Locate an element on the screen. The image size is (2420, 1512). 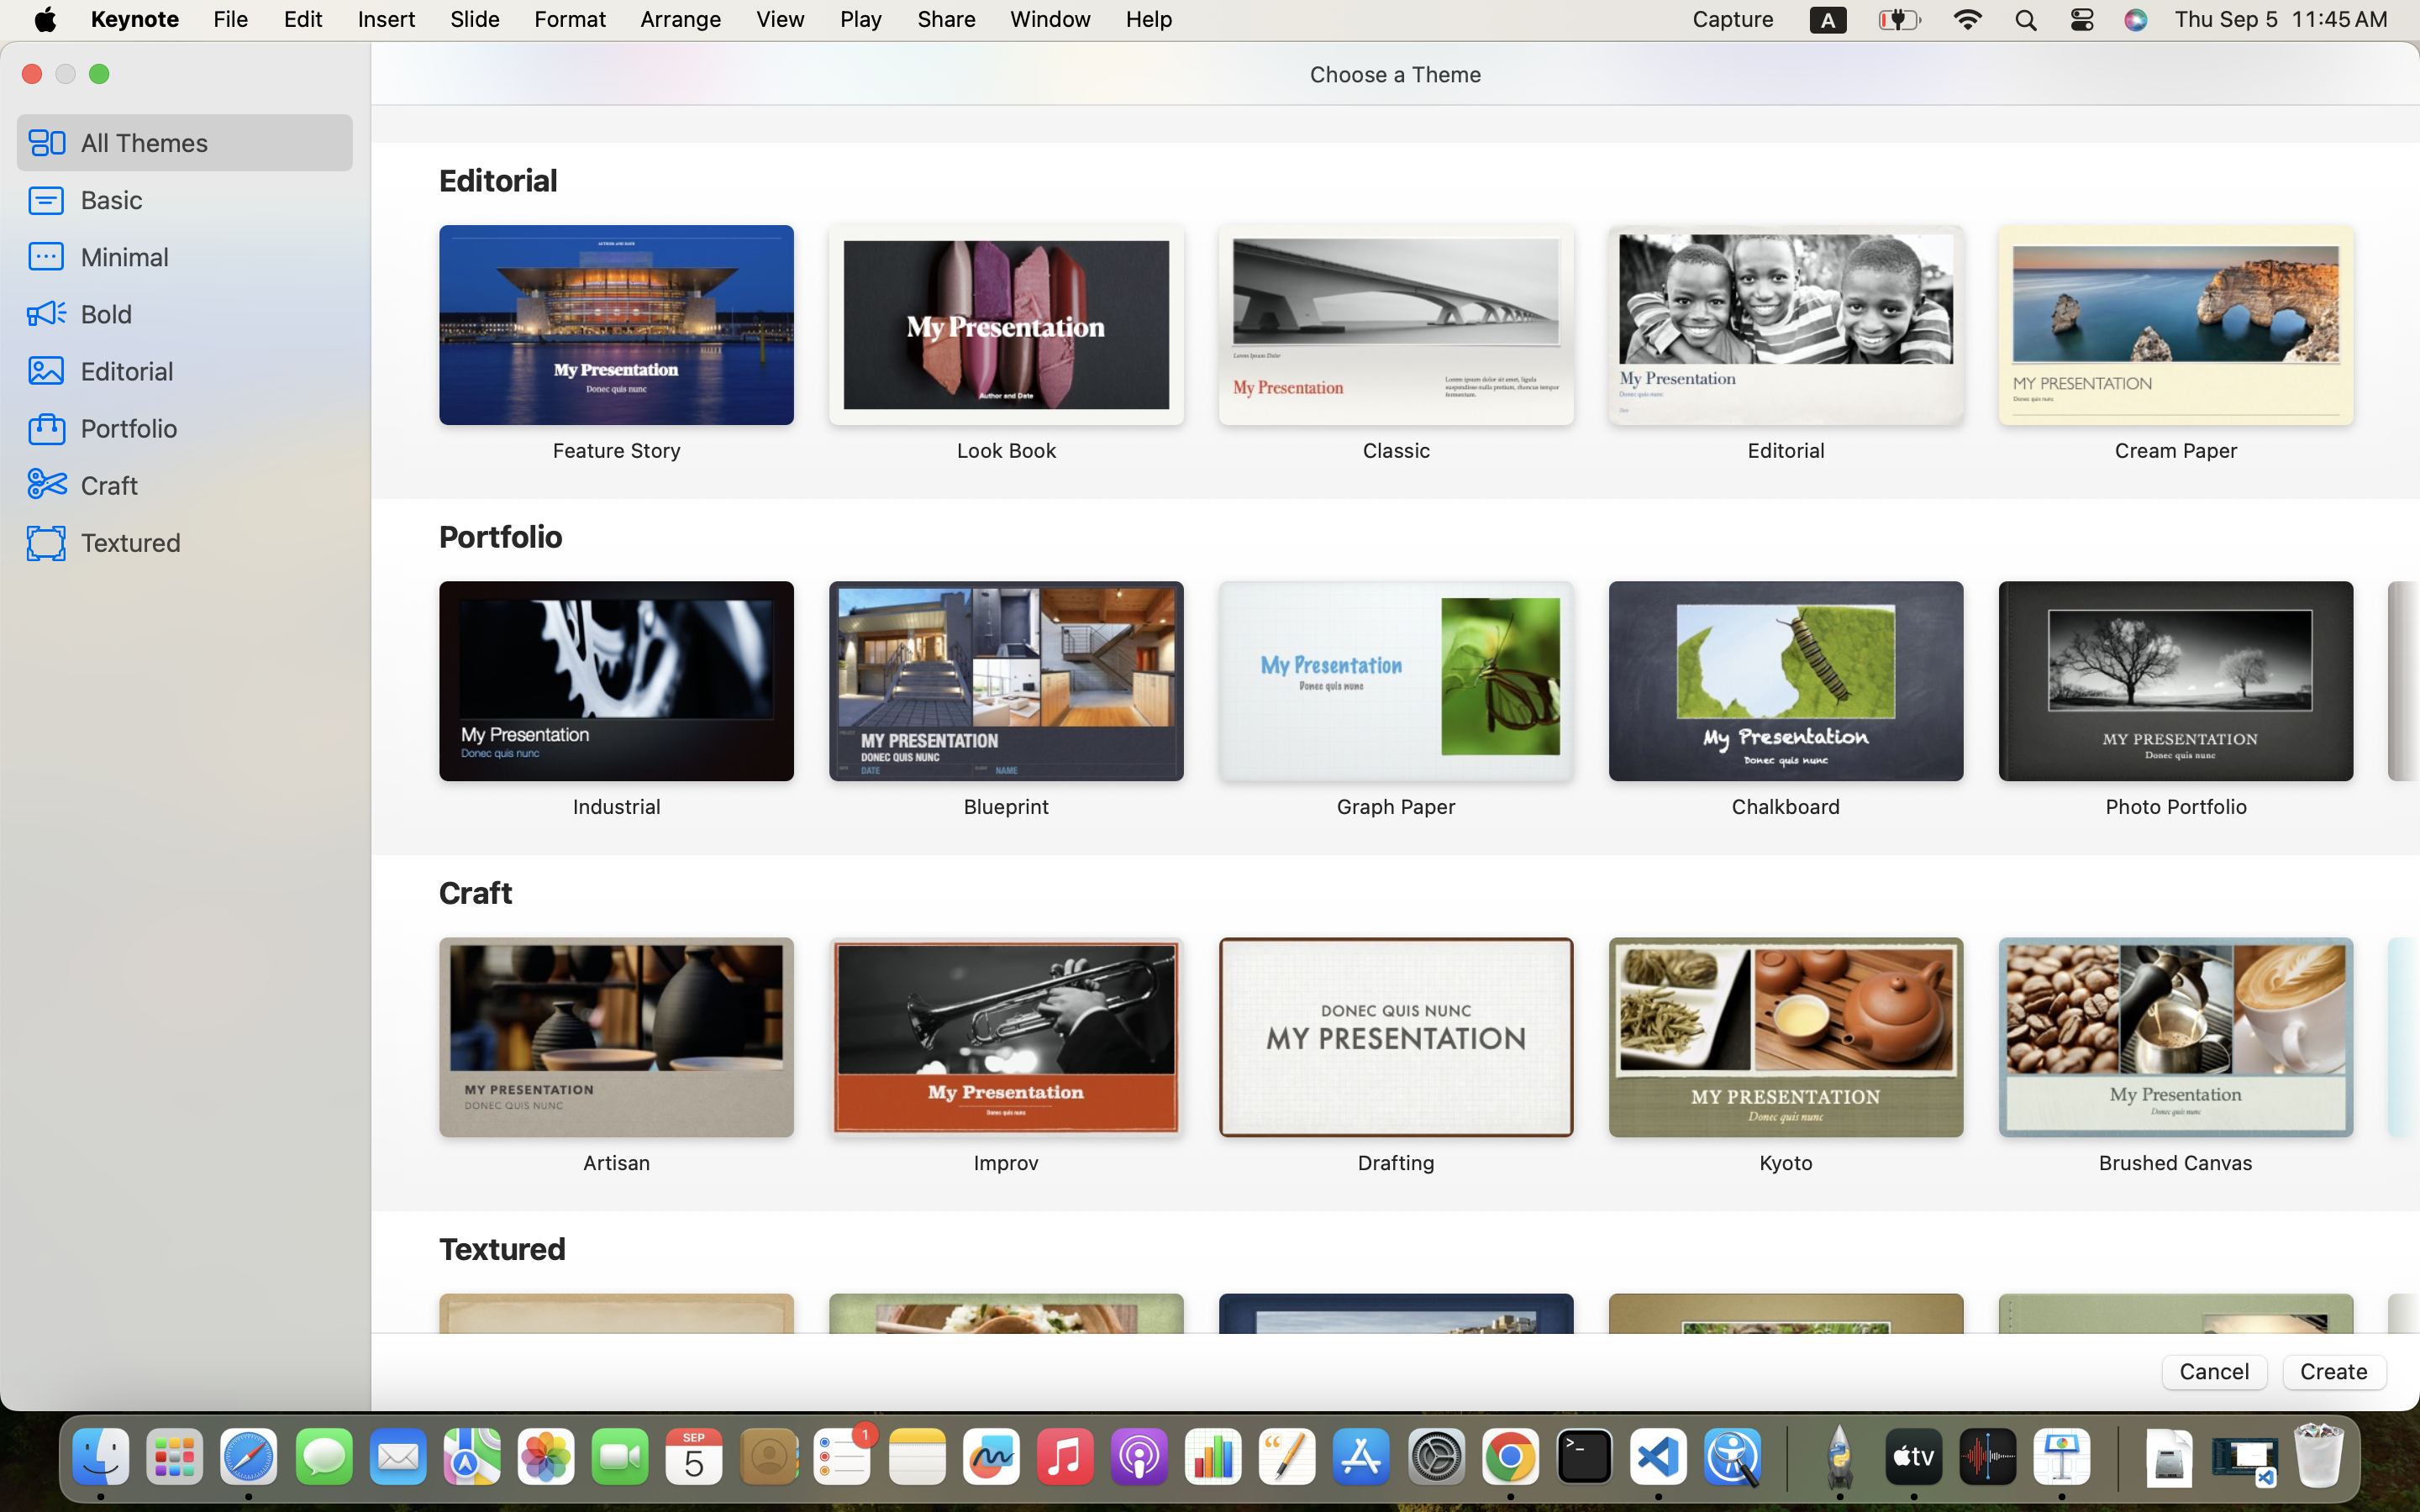
Bold is located at coordinates (210, 313).